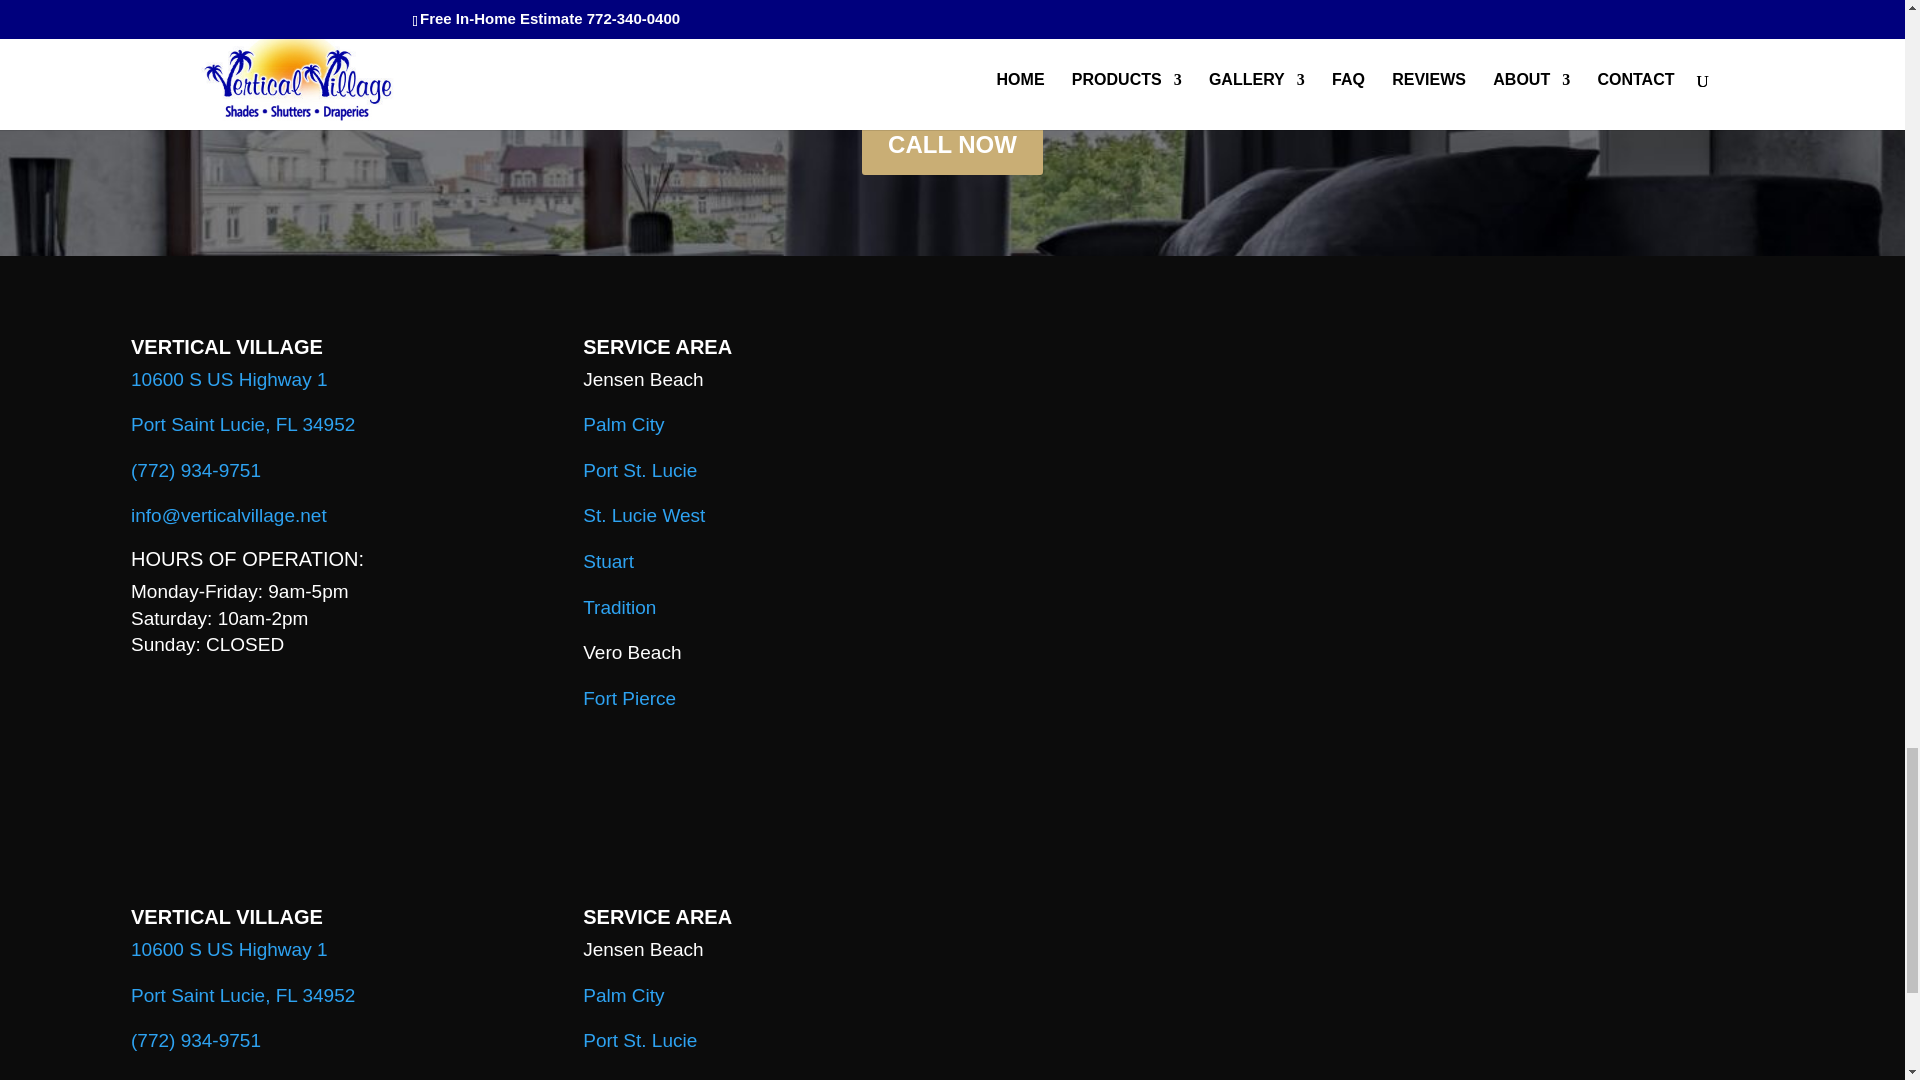 This screenshot has height=1080, width=1920. I want to click on Tradition, so click(620, 607).